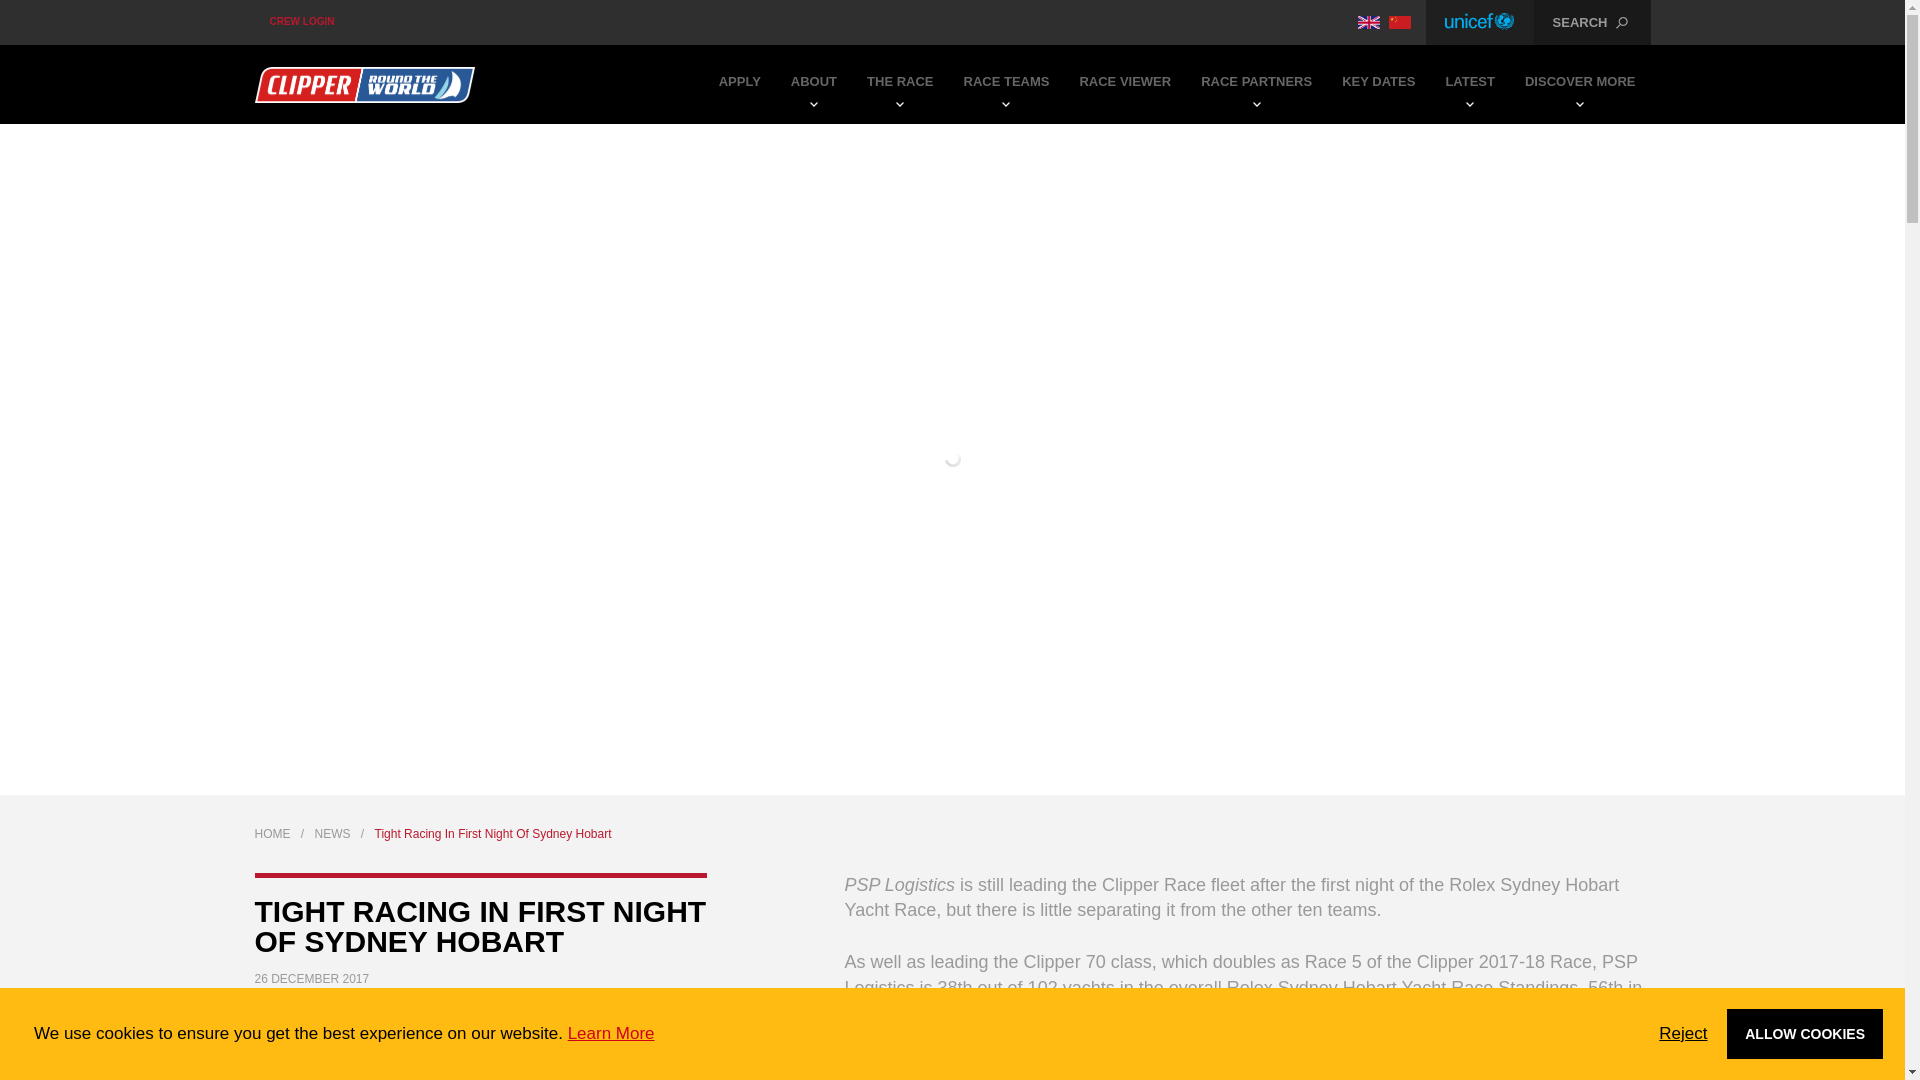 This screenshot has height=1080, width=1920. What do you see at coordinates (954, 134) in the screenshot?
I see `Submit` at bounding box center [954, 134].